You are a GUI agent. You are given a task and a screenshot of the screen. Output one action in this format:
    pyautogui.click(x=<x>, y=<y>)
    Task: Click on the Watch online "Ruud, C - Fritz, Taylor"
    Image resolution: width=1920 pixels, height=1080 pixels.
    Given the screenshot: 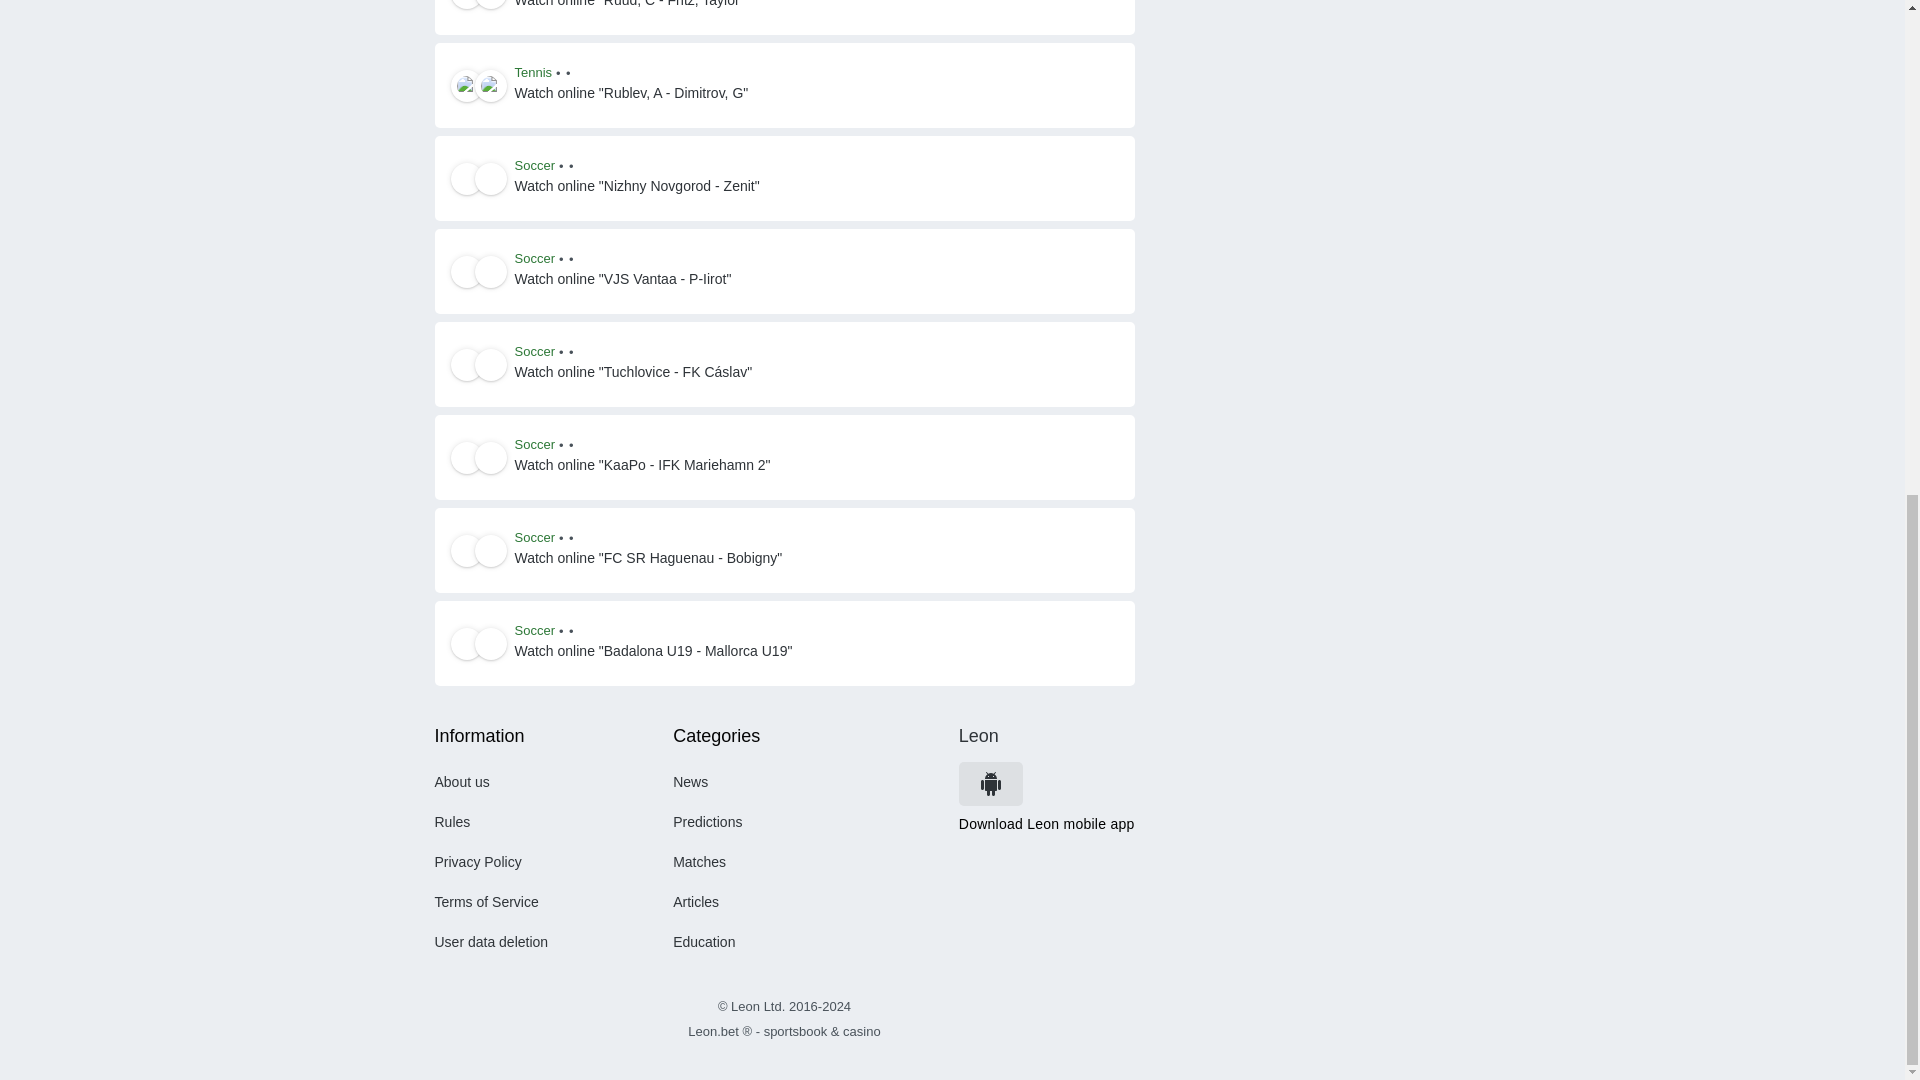 What is the action you would take?
    pyautogui.click(x=629, y=6)
    